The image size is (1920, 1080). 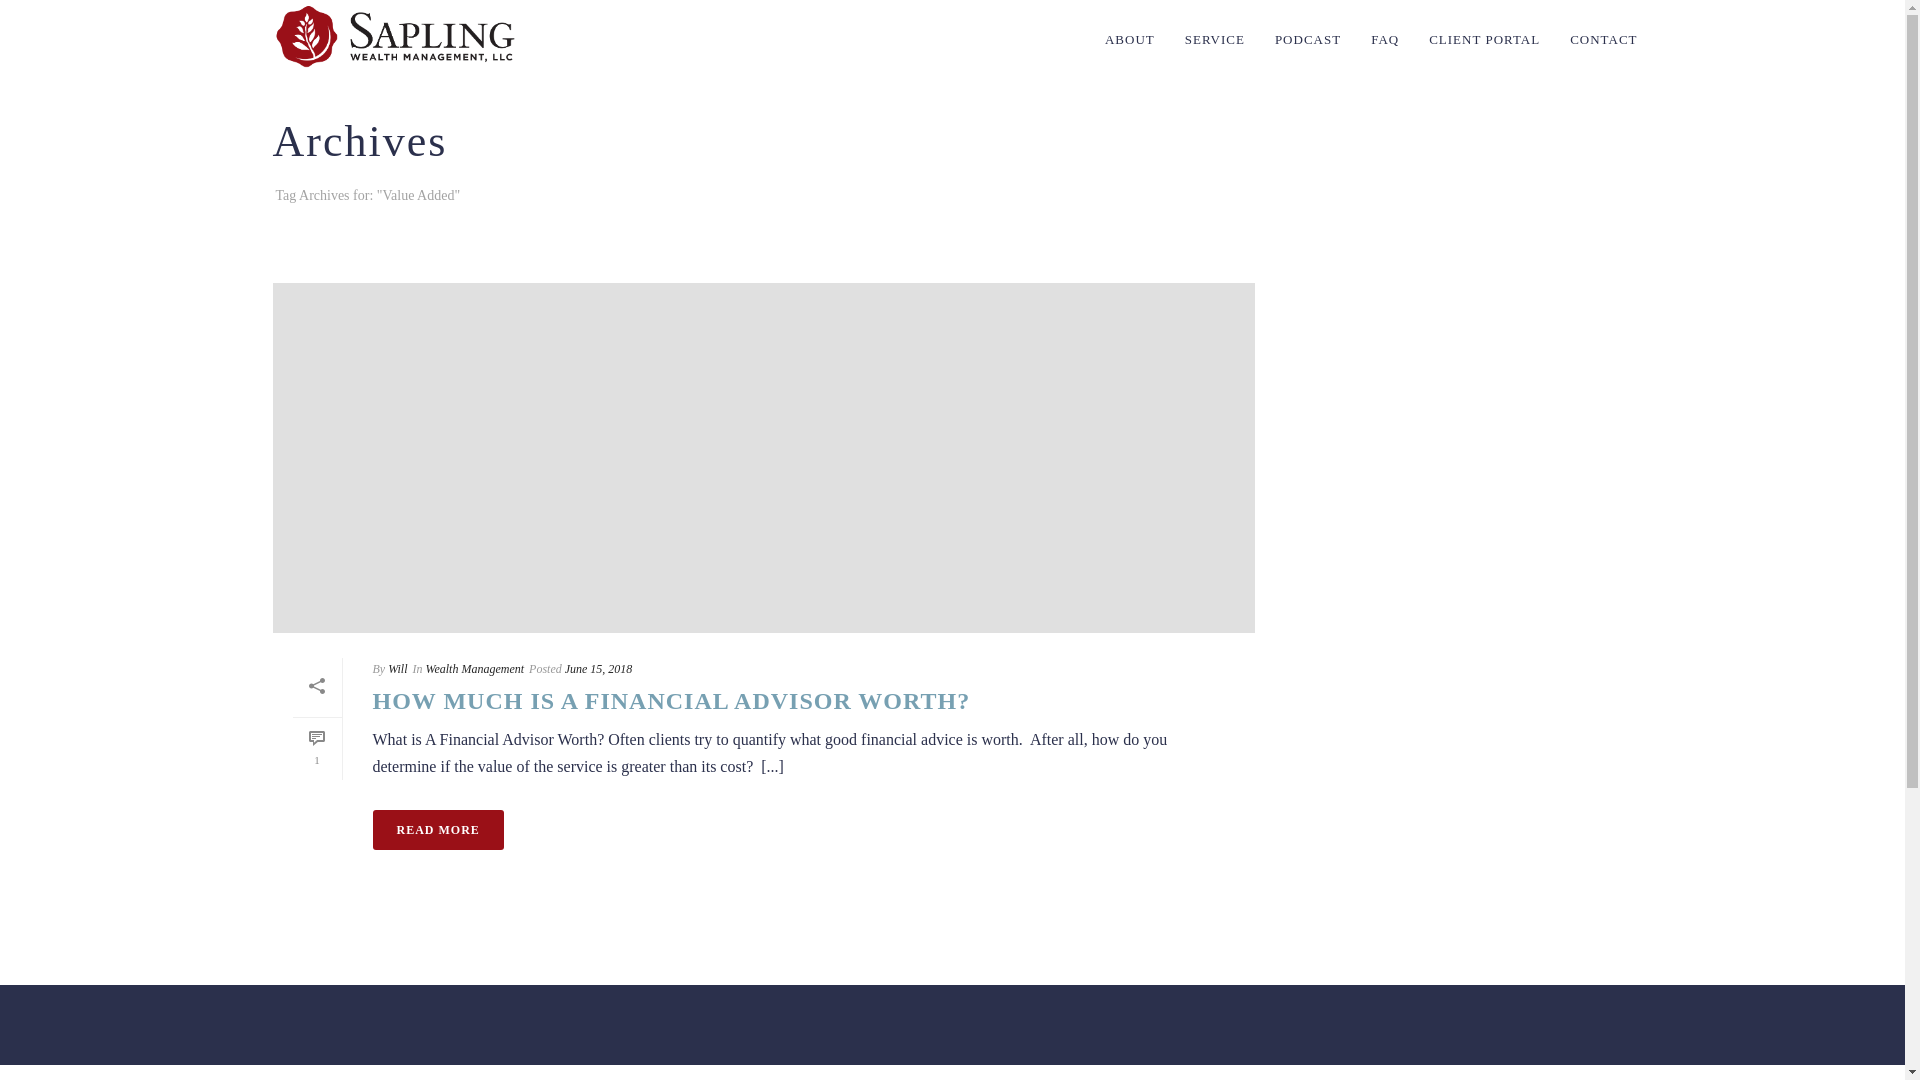 I want to click on READ MORE, so click(x=438, y=830).